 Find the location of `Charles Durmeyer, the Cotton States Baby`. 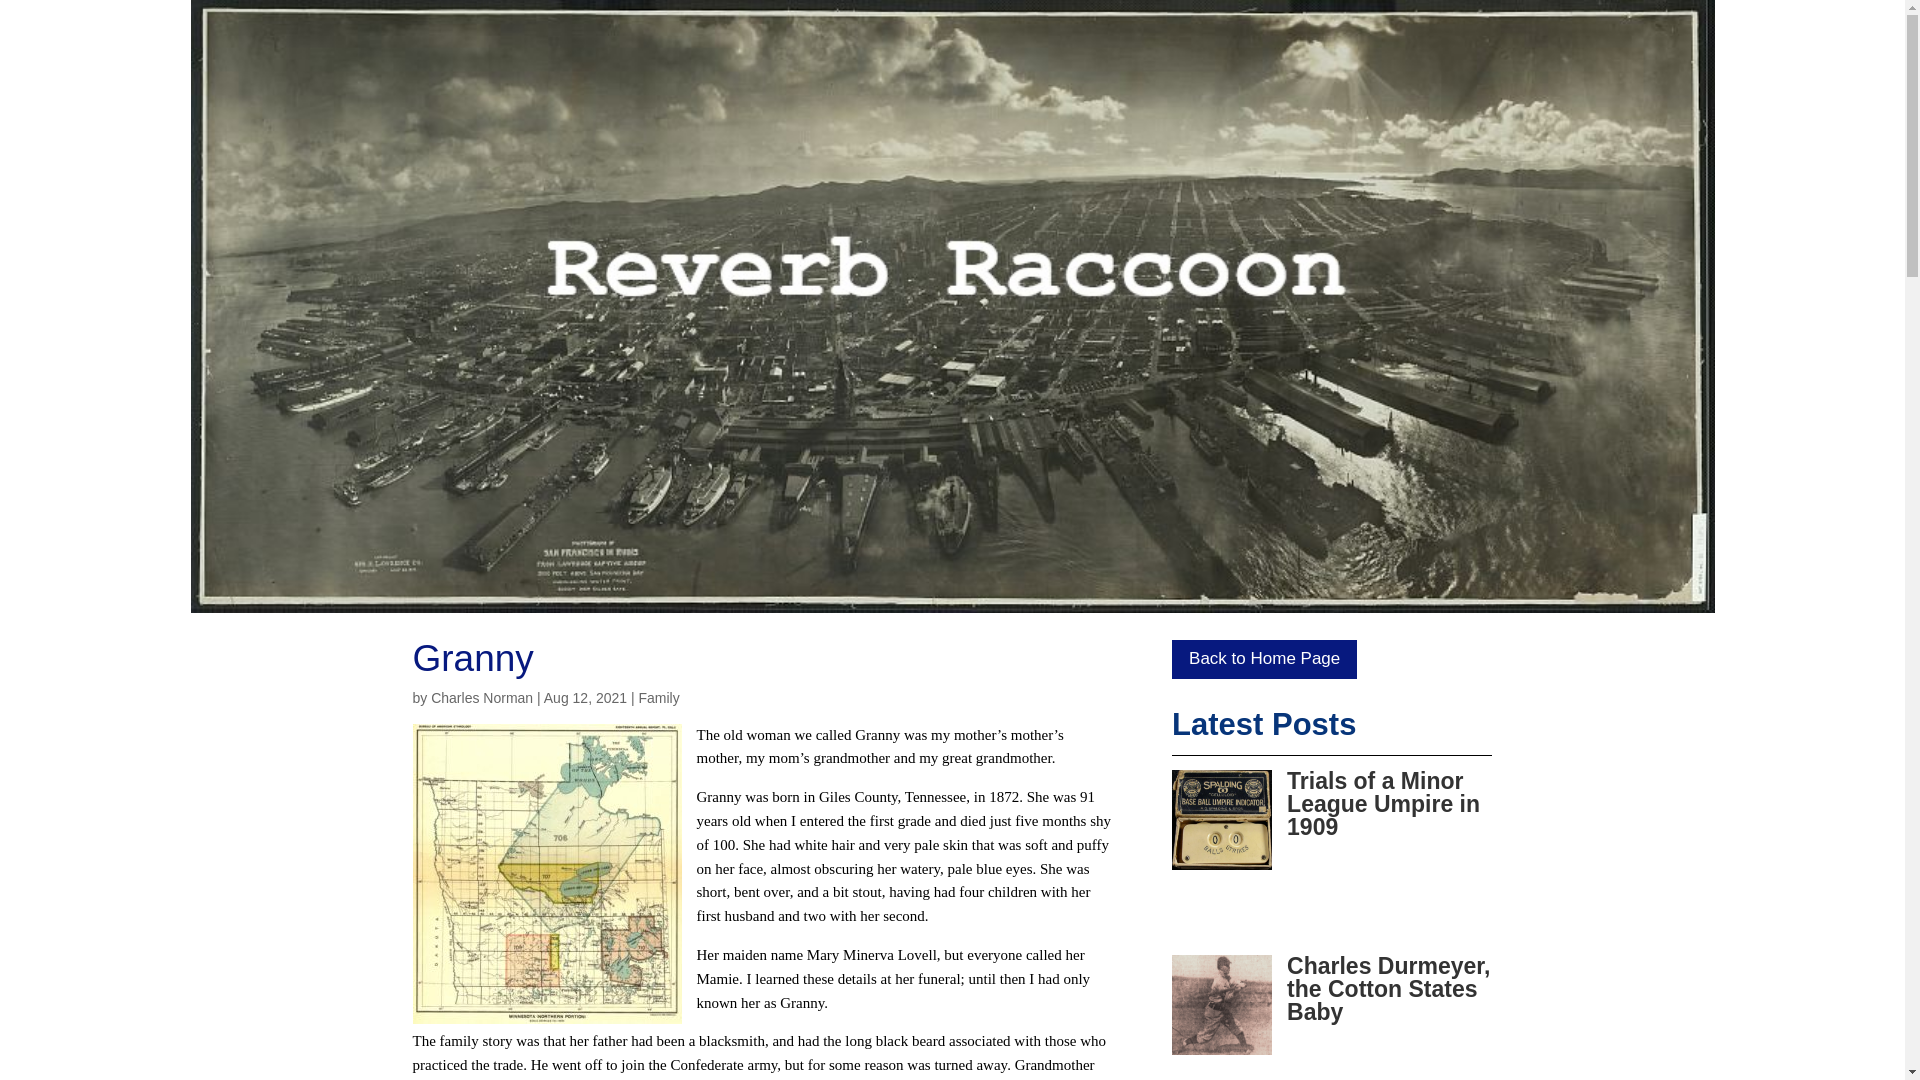

Charles Durmeyer, the Cotton States Baby is located at coordinates (1388, 988).